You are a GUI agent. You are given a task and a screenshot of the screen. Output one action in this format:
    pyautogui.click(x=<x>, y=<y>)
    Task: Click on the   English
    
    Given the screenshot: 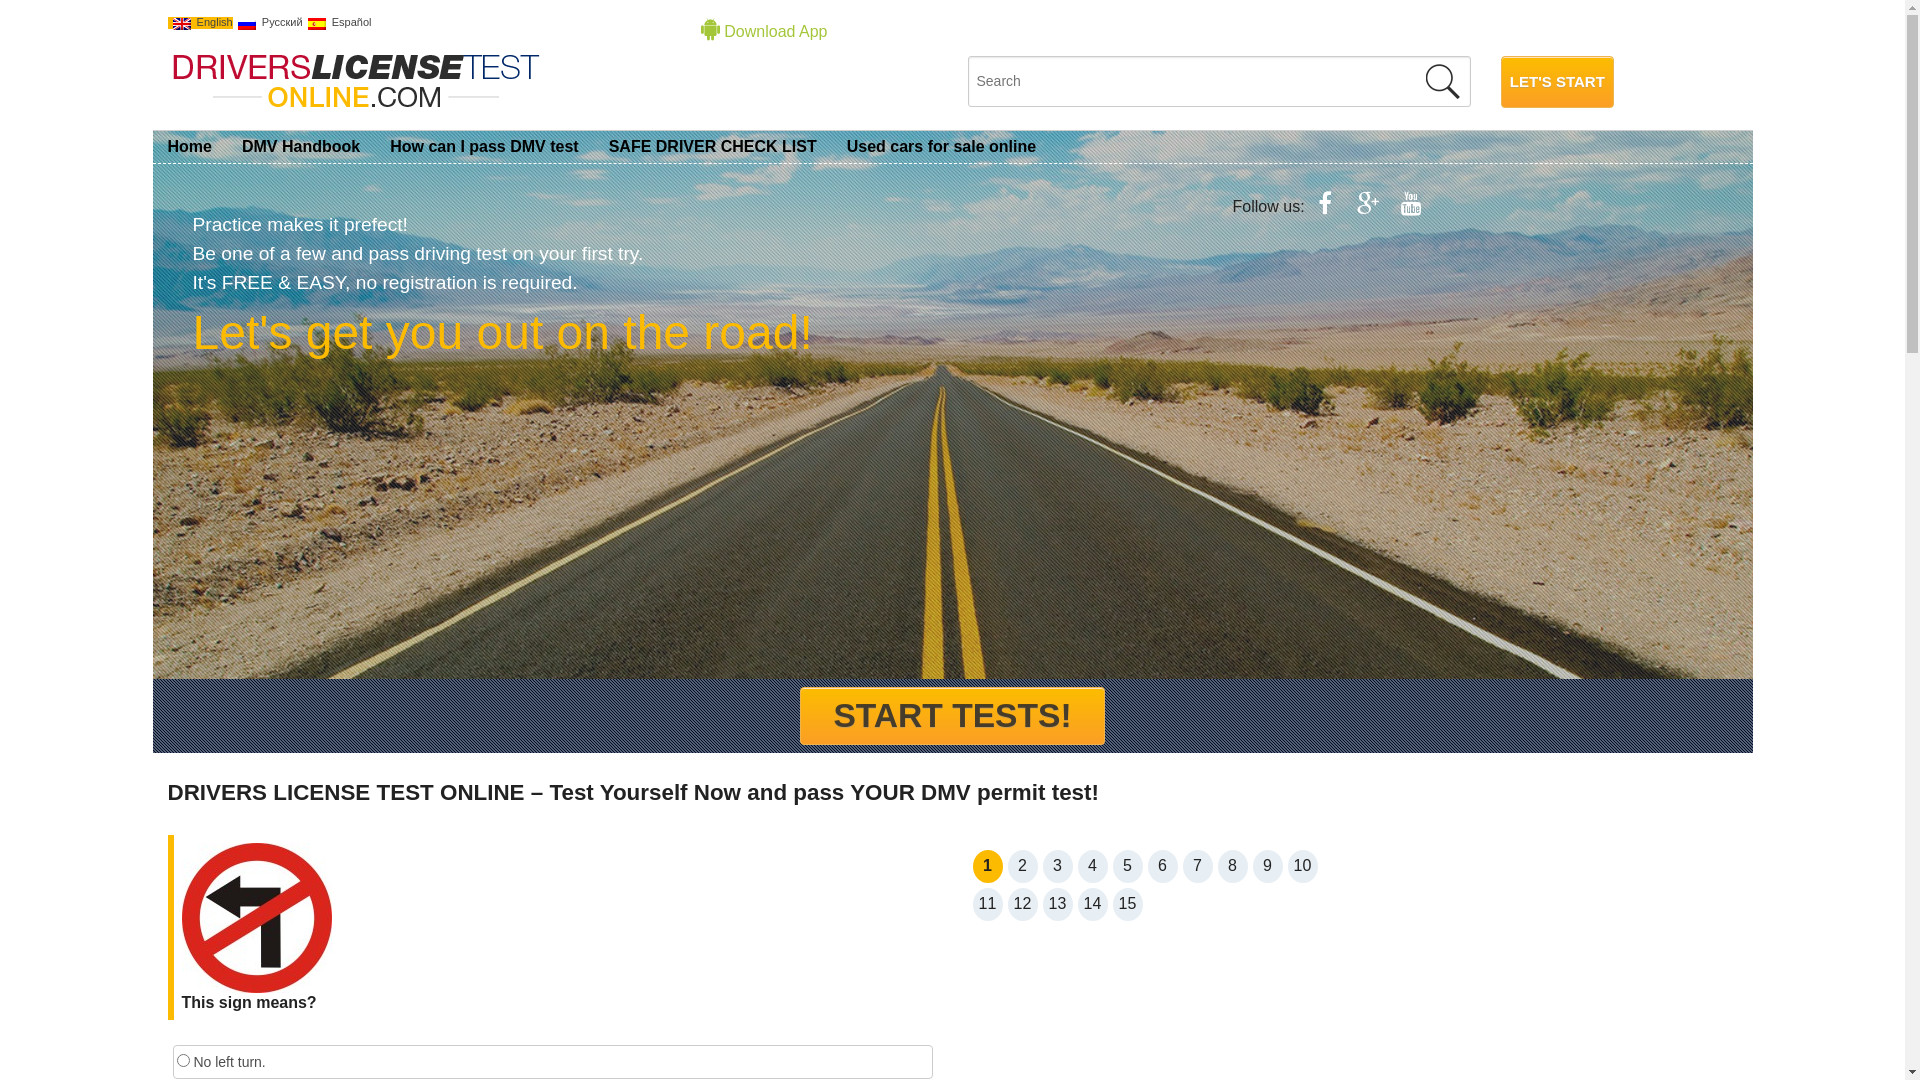 What is the action you would take?
    pyautogui.click(x=200, y=23)
    